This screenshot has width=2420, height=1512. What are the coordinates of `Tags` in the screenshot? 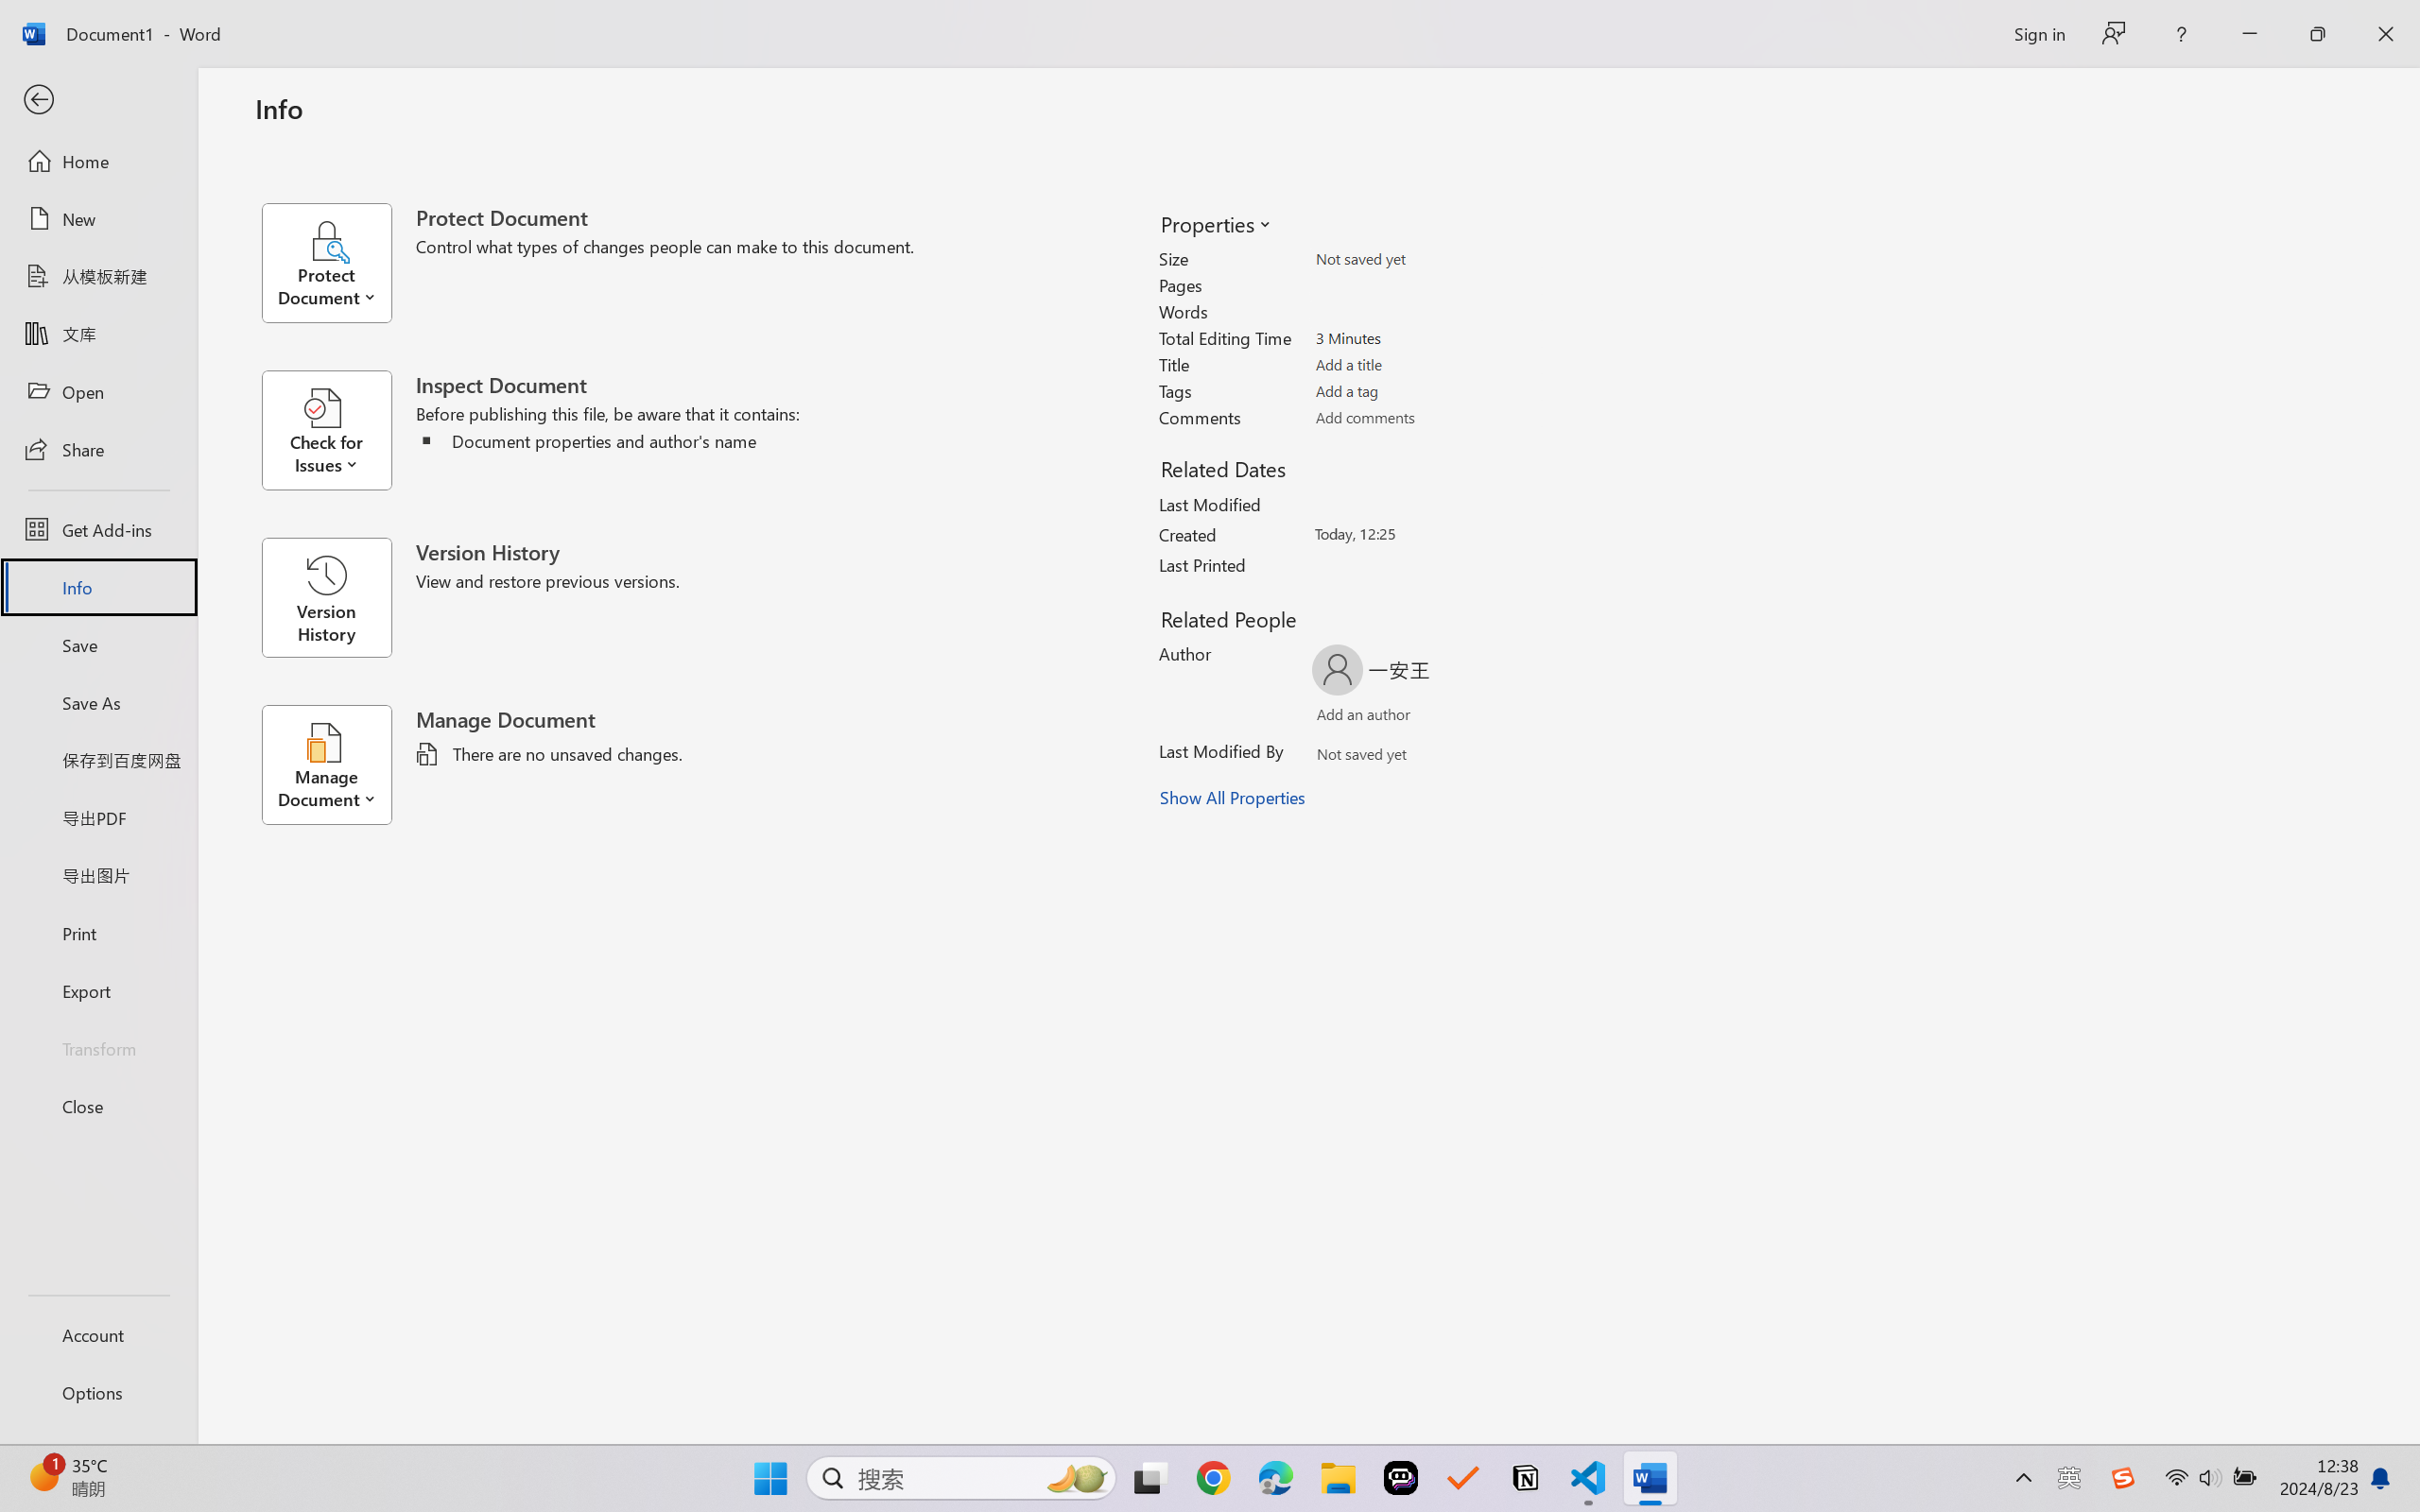 It's located at (1426, 390).